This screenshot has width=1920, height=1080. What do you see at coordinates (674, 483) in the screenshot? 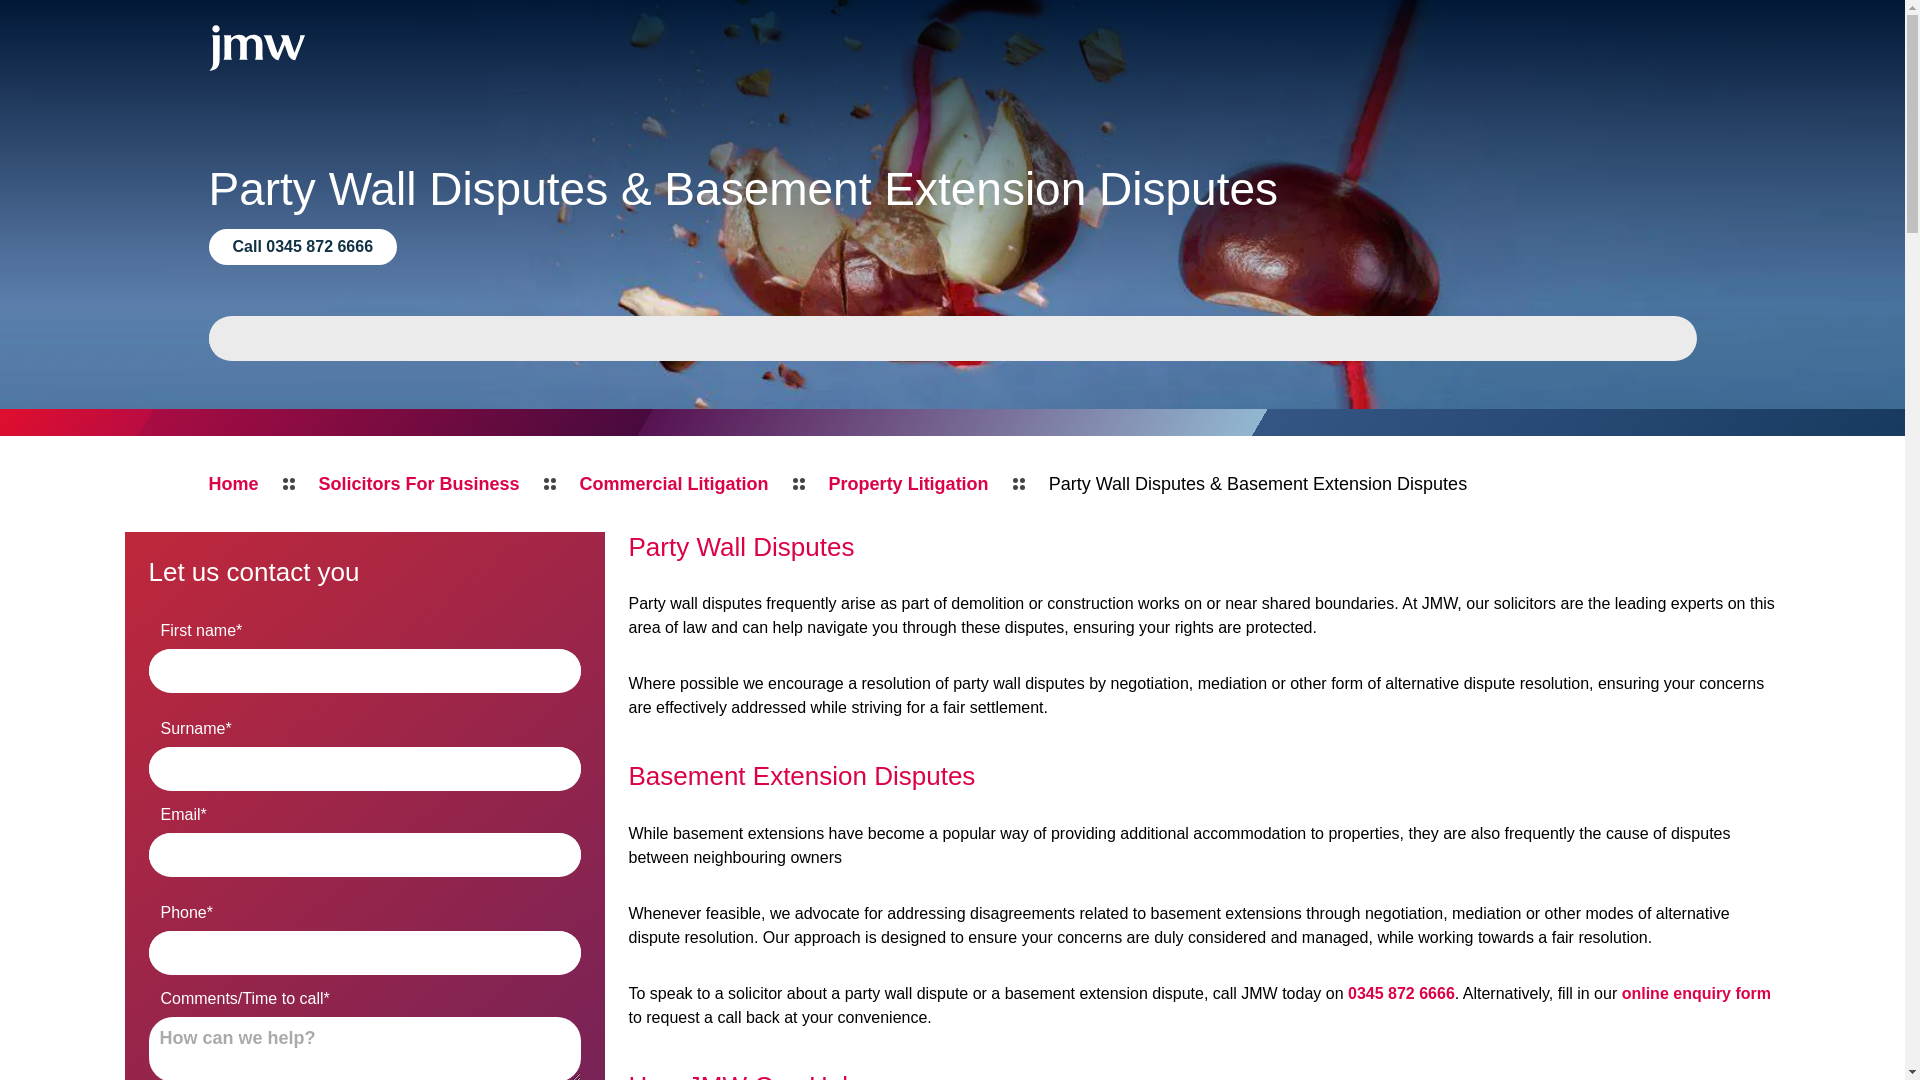
I see `Commercial Litigation` at bounding box center [674, 483].